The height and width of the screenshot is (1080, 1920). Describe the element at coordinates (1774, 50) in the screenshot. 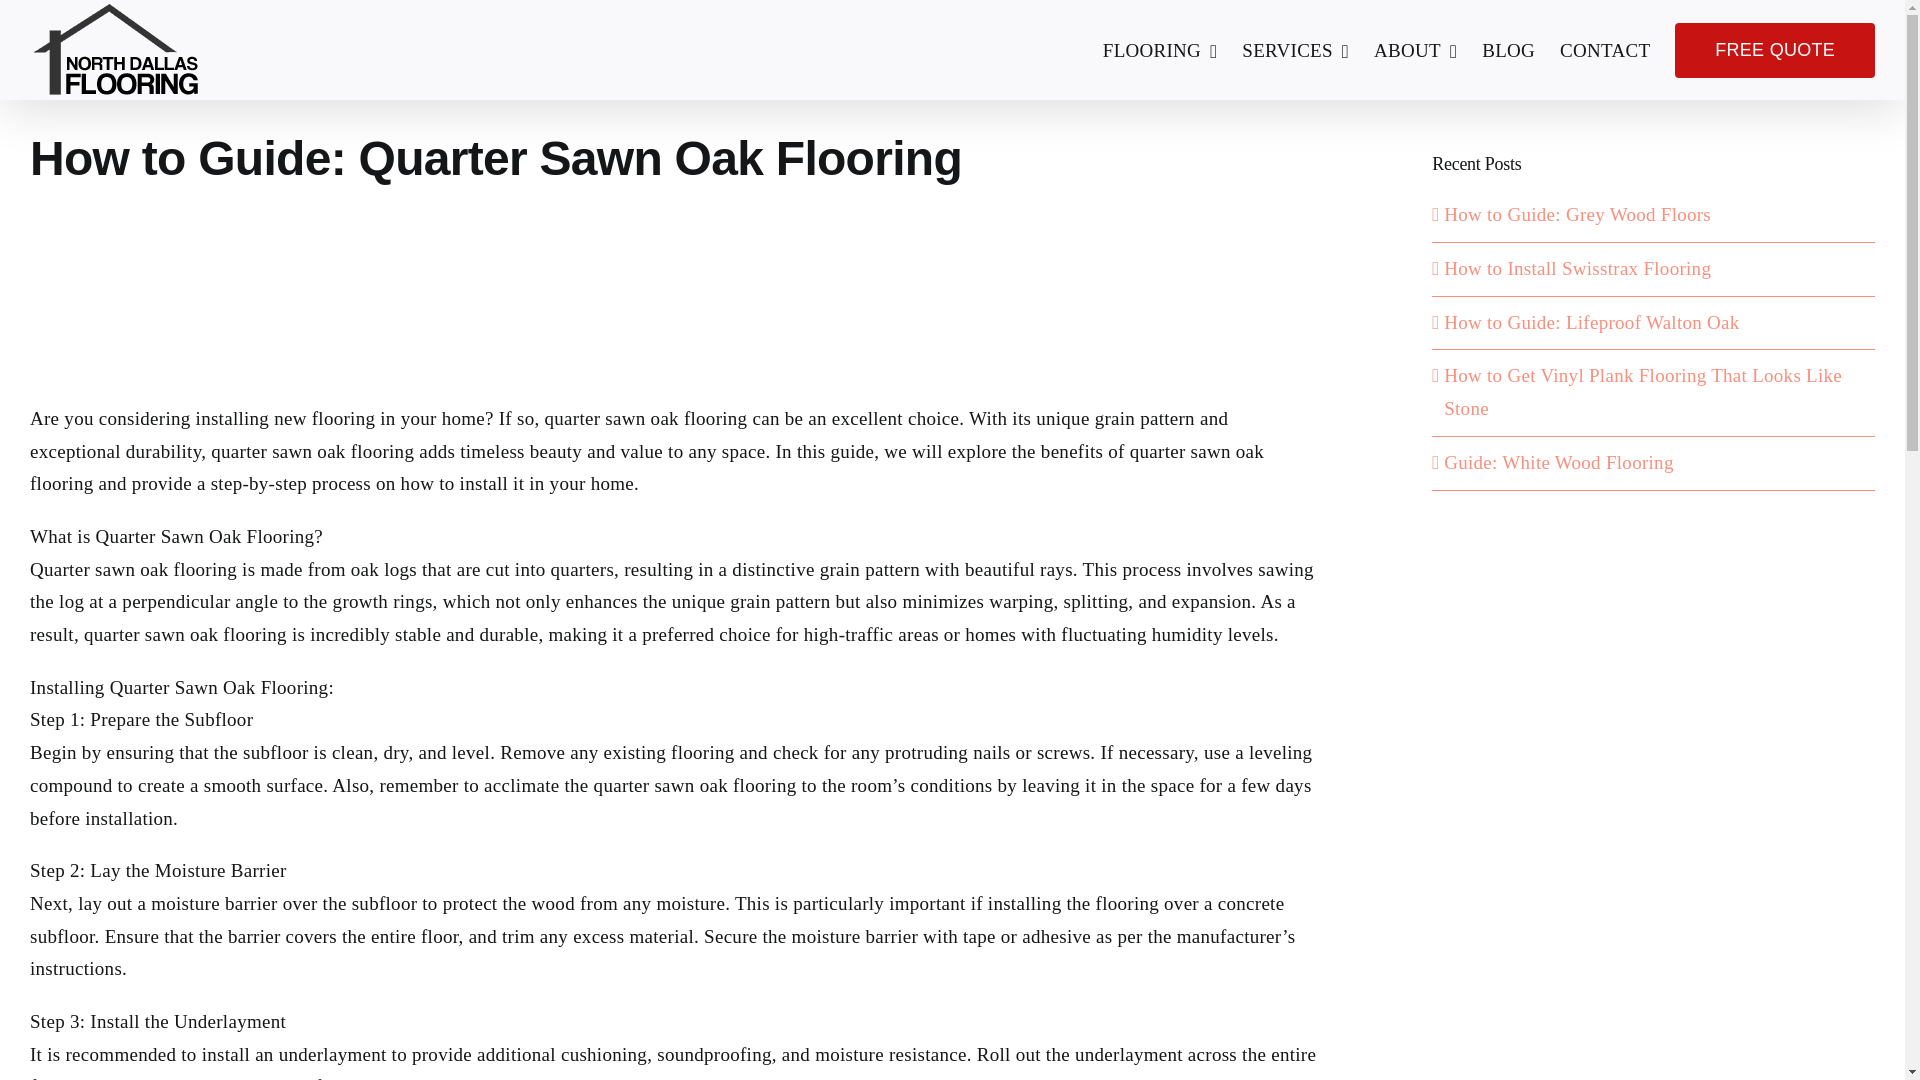

I see `FREE QUOTE` at that location.